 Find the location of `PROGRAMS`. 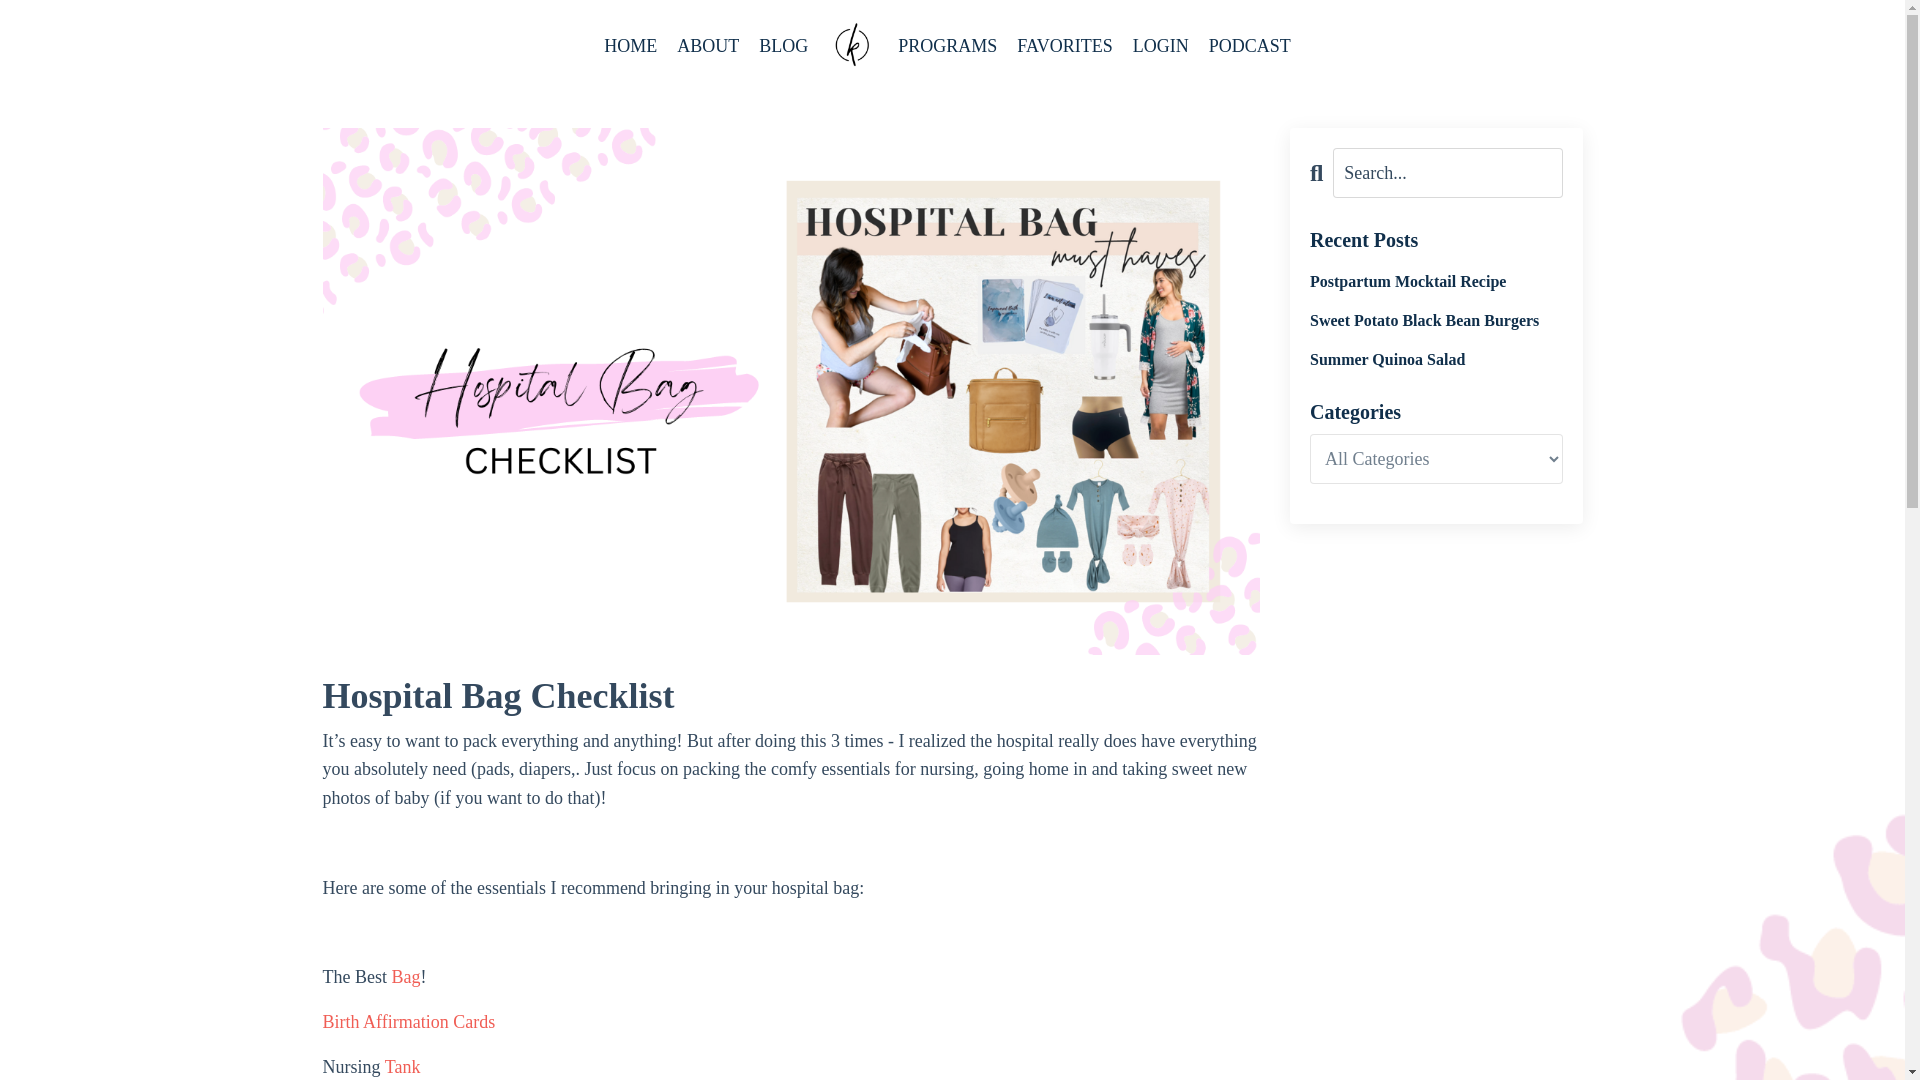

PROGRAMS is located at coordinates (947, 46).